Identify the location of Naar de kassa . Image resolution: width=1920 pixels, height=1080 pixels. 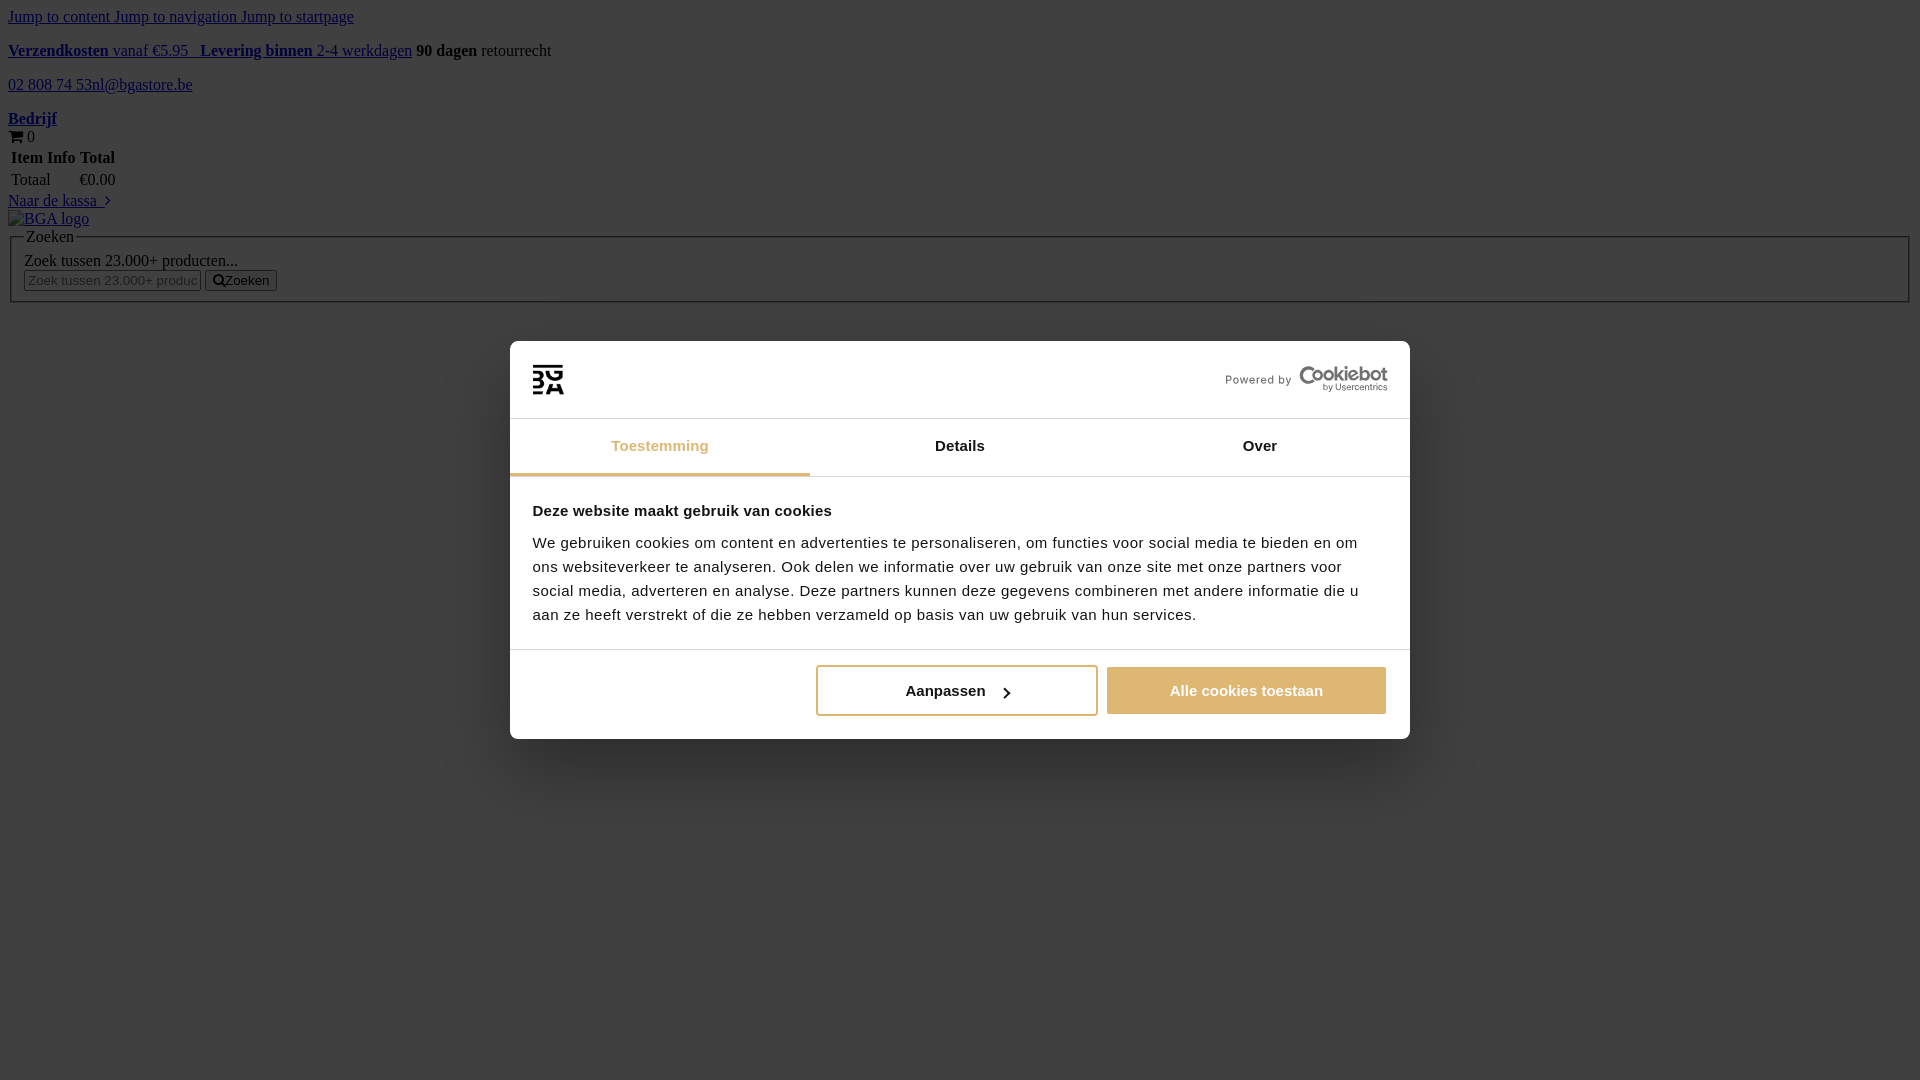
(60, 200).